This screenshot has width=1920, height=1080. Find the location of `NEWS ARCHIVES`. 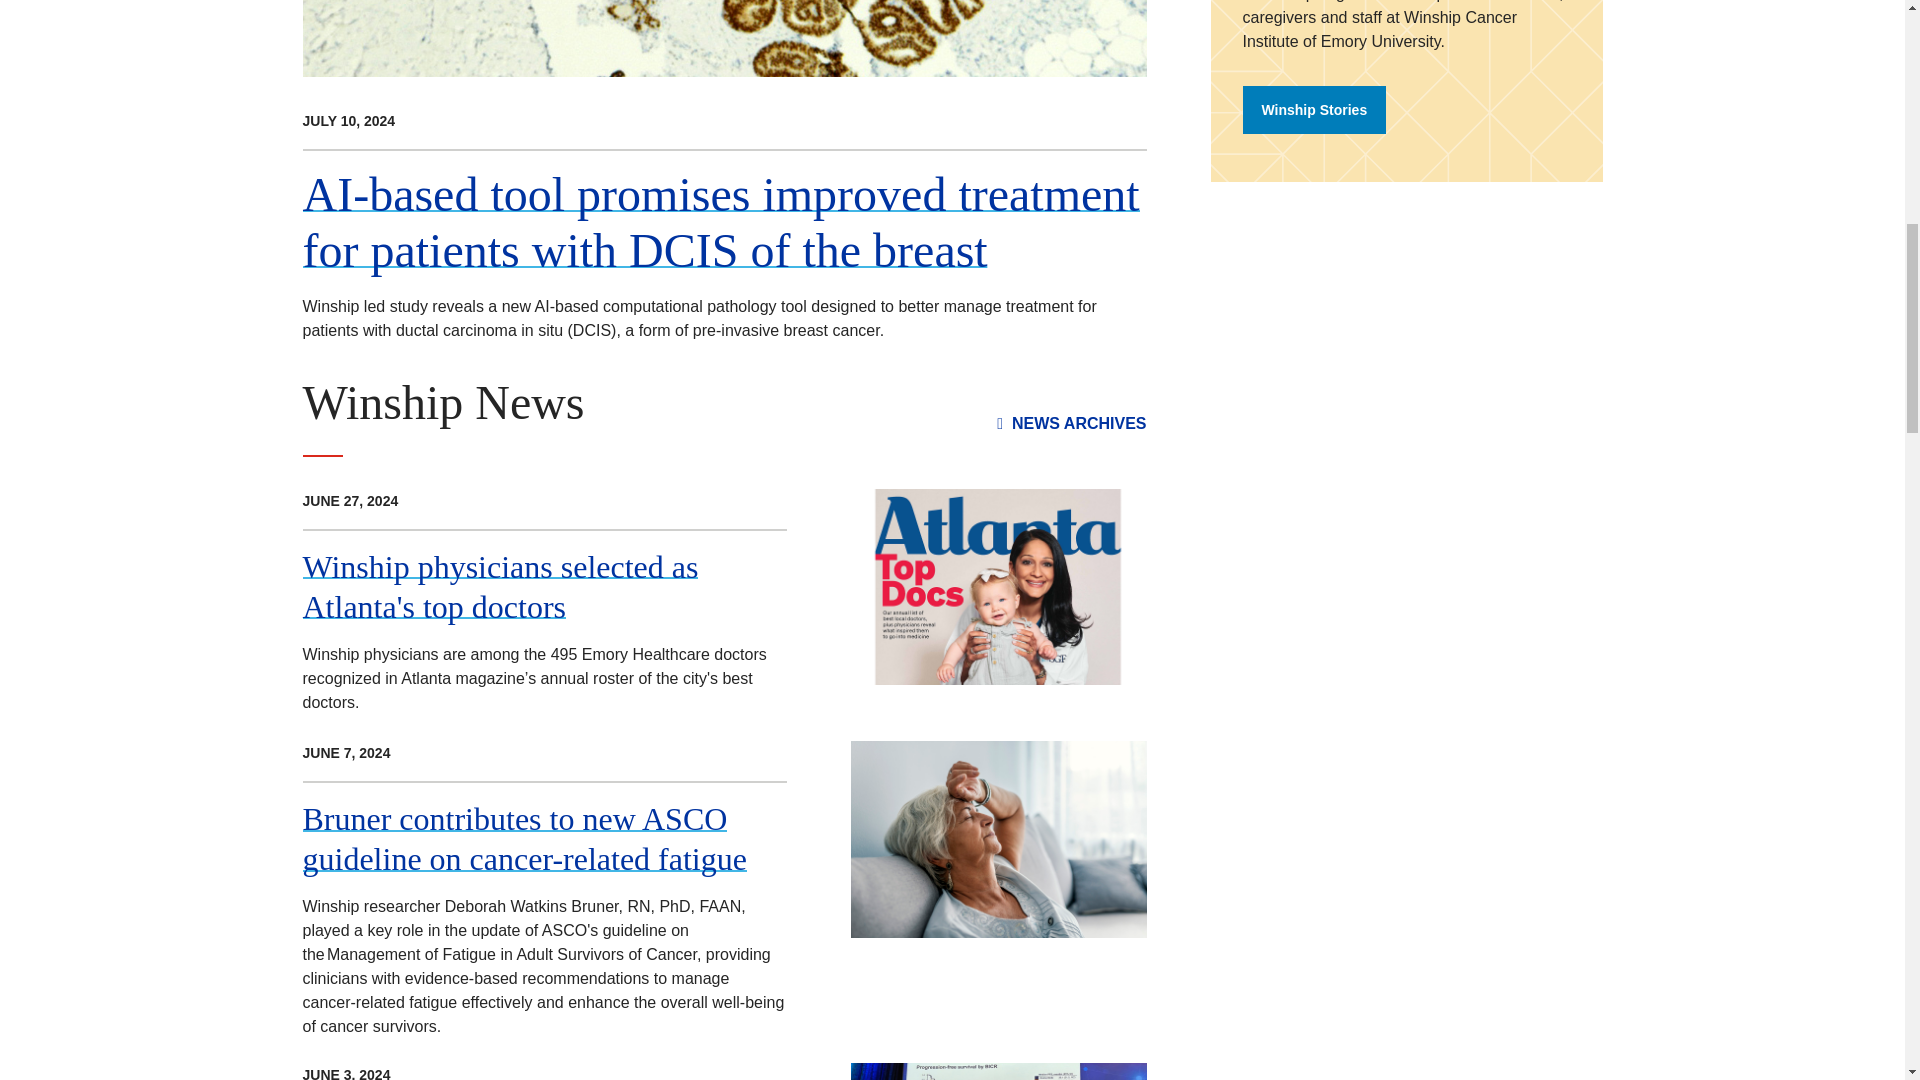

NEWS ARCHIVES is located at coordinates (1071, 424).